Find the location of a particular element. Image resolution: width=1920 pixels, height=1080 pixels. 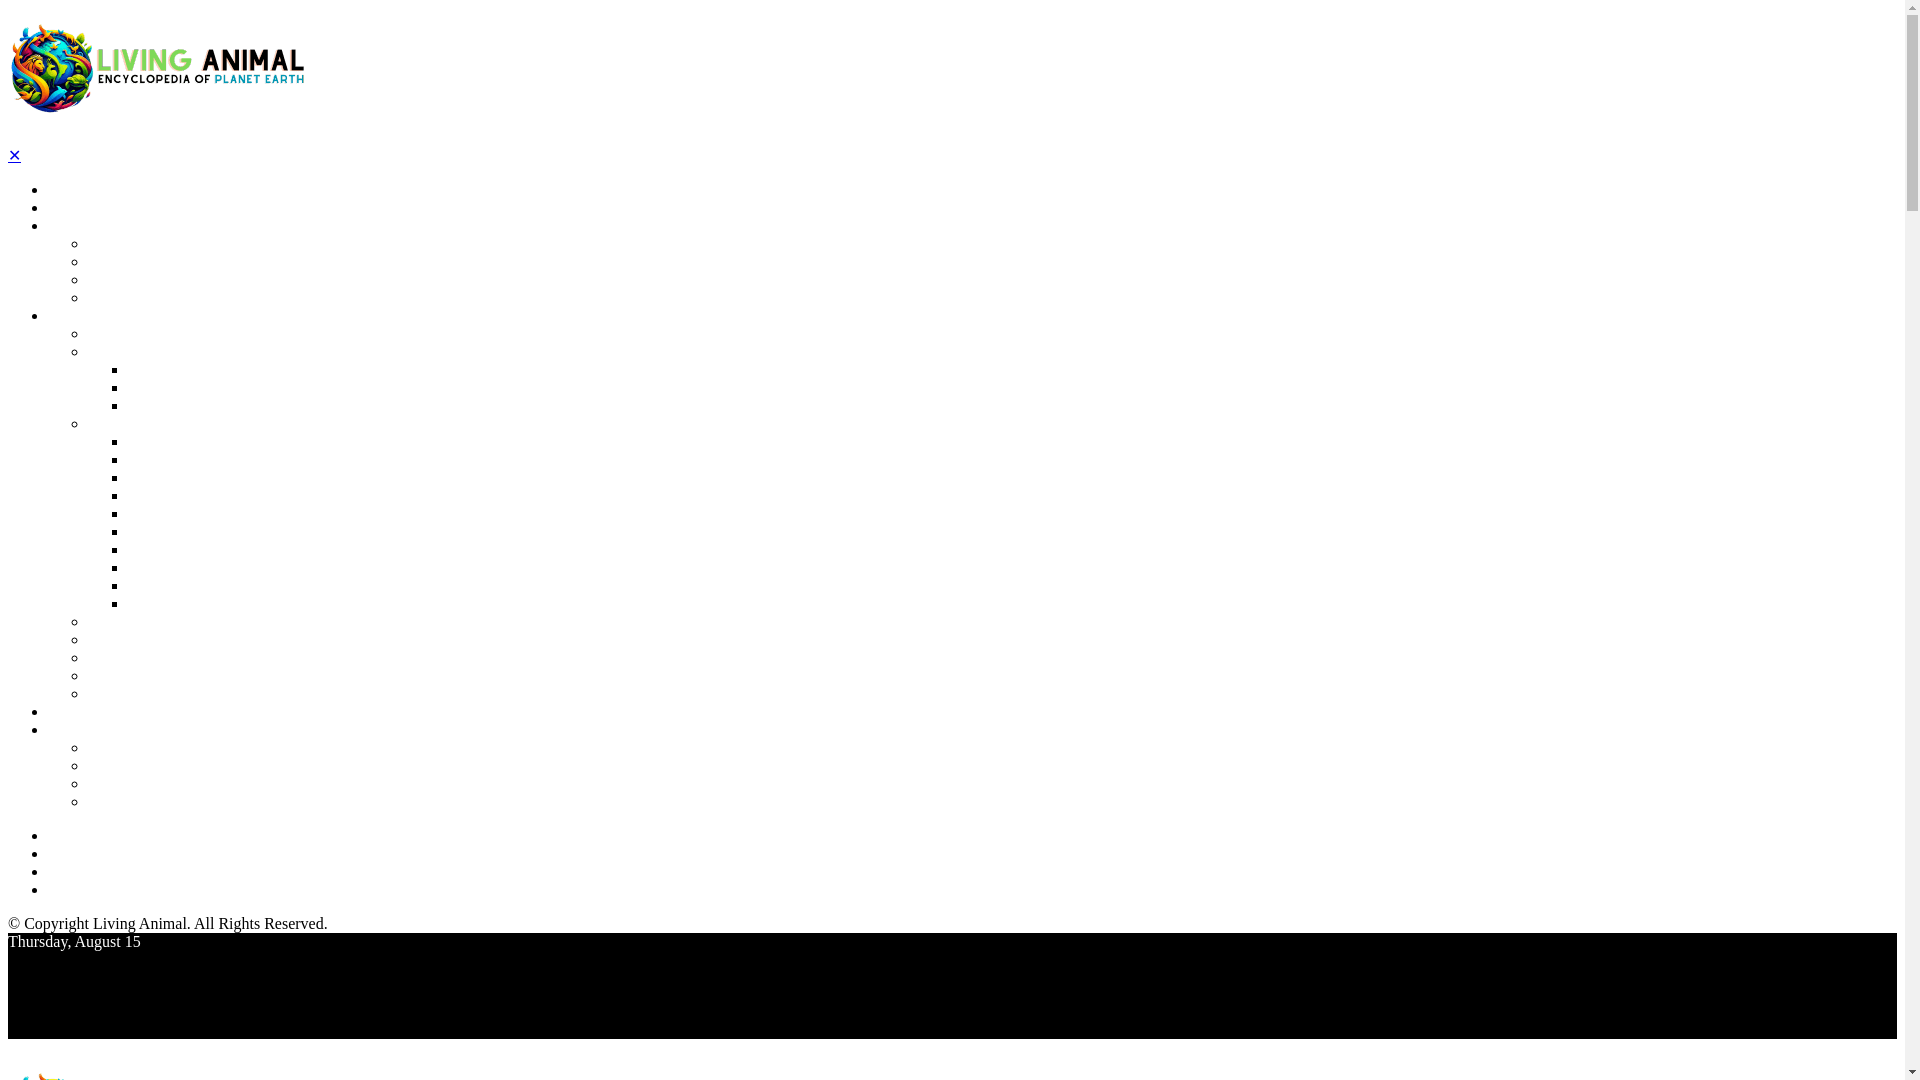

Terms And Conditions is located at coordinates (160, 766).